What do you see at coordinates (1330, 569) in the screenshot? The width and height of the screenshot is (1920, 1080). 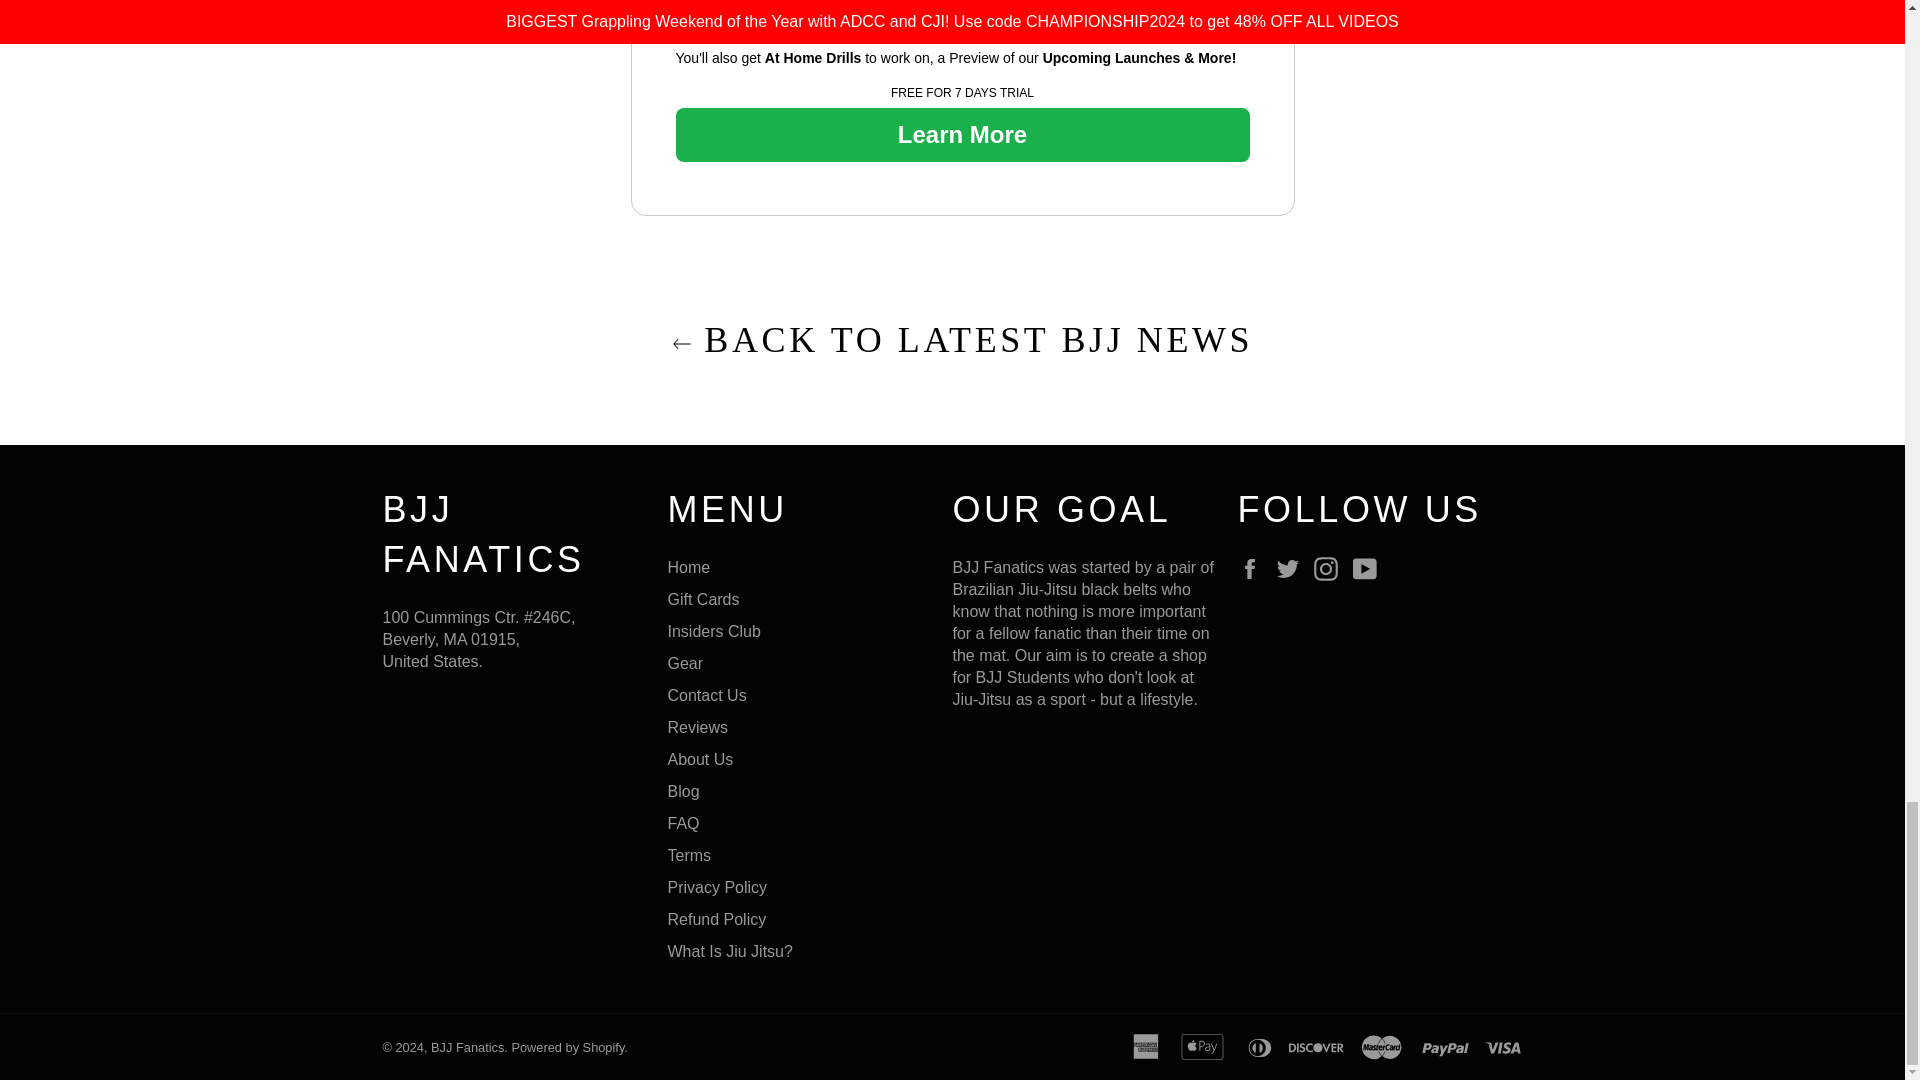 I see `BJJ Fanatics on Instagram` at bounding box center [1330, 569].